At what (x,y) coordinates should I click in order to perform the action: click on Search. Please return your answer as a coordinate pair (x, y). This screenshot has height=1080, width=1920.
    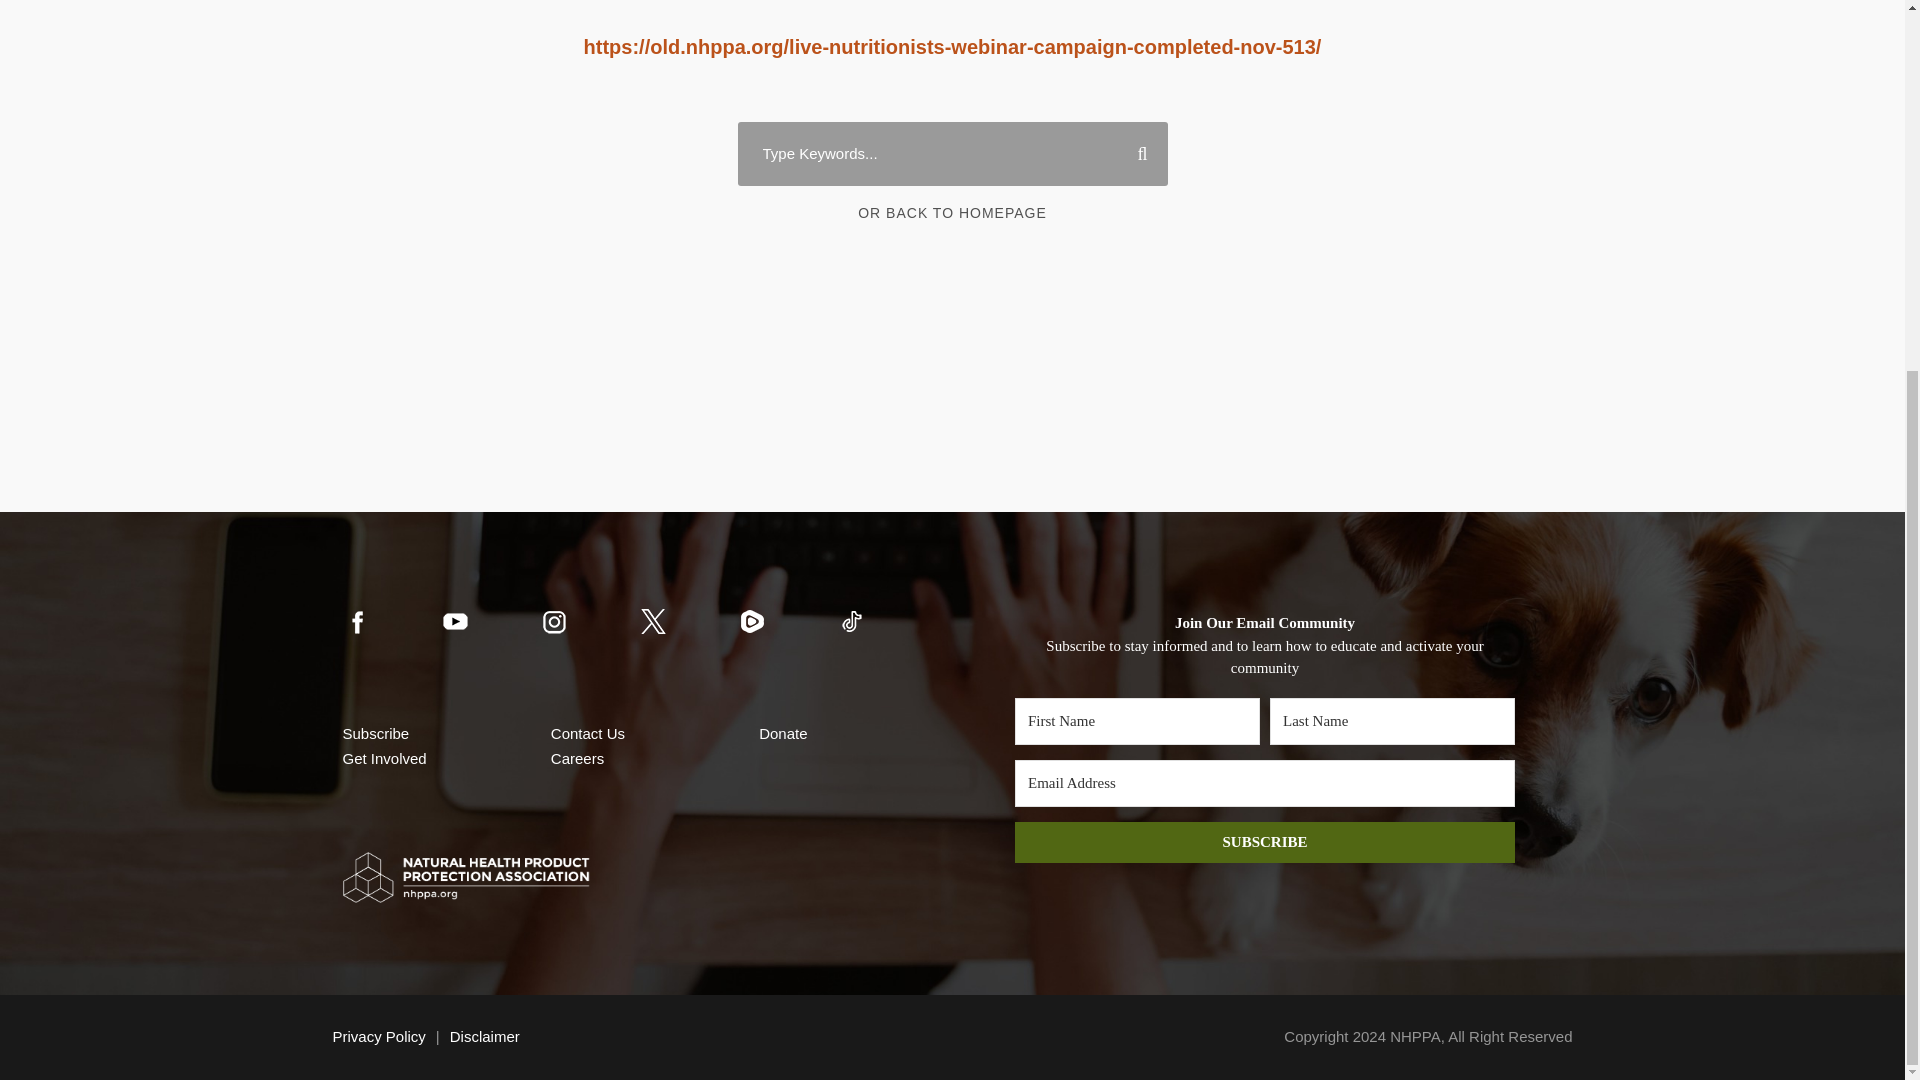
    Looking at the image, I should click on (1134, 154).